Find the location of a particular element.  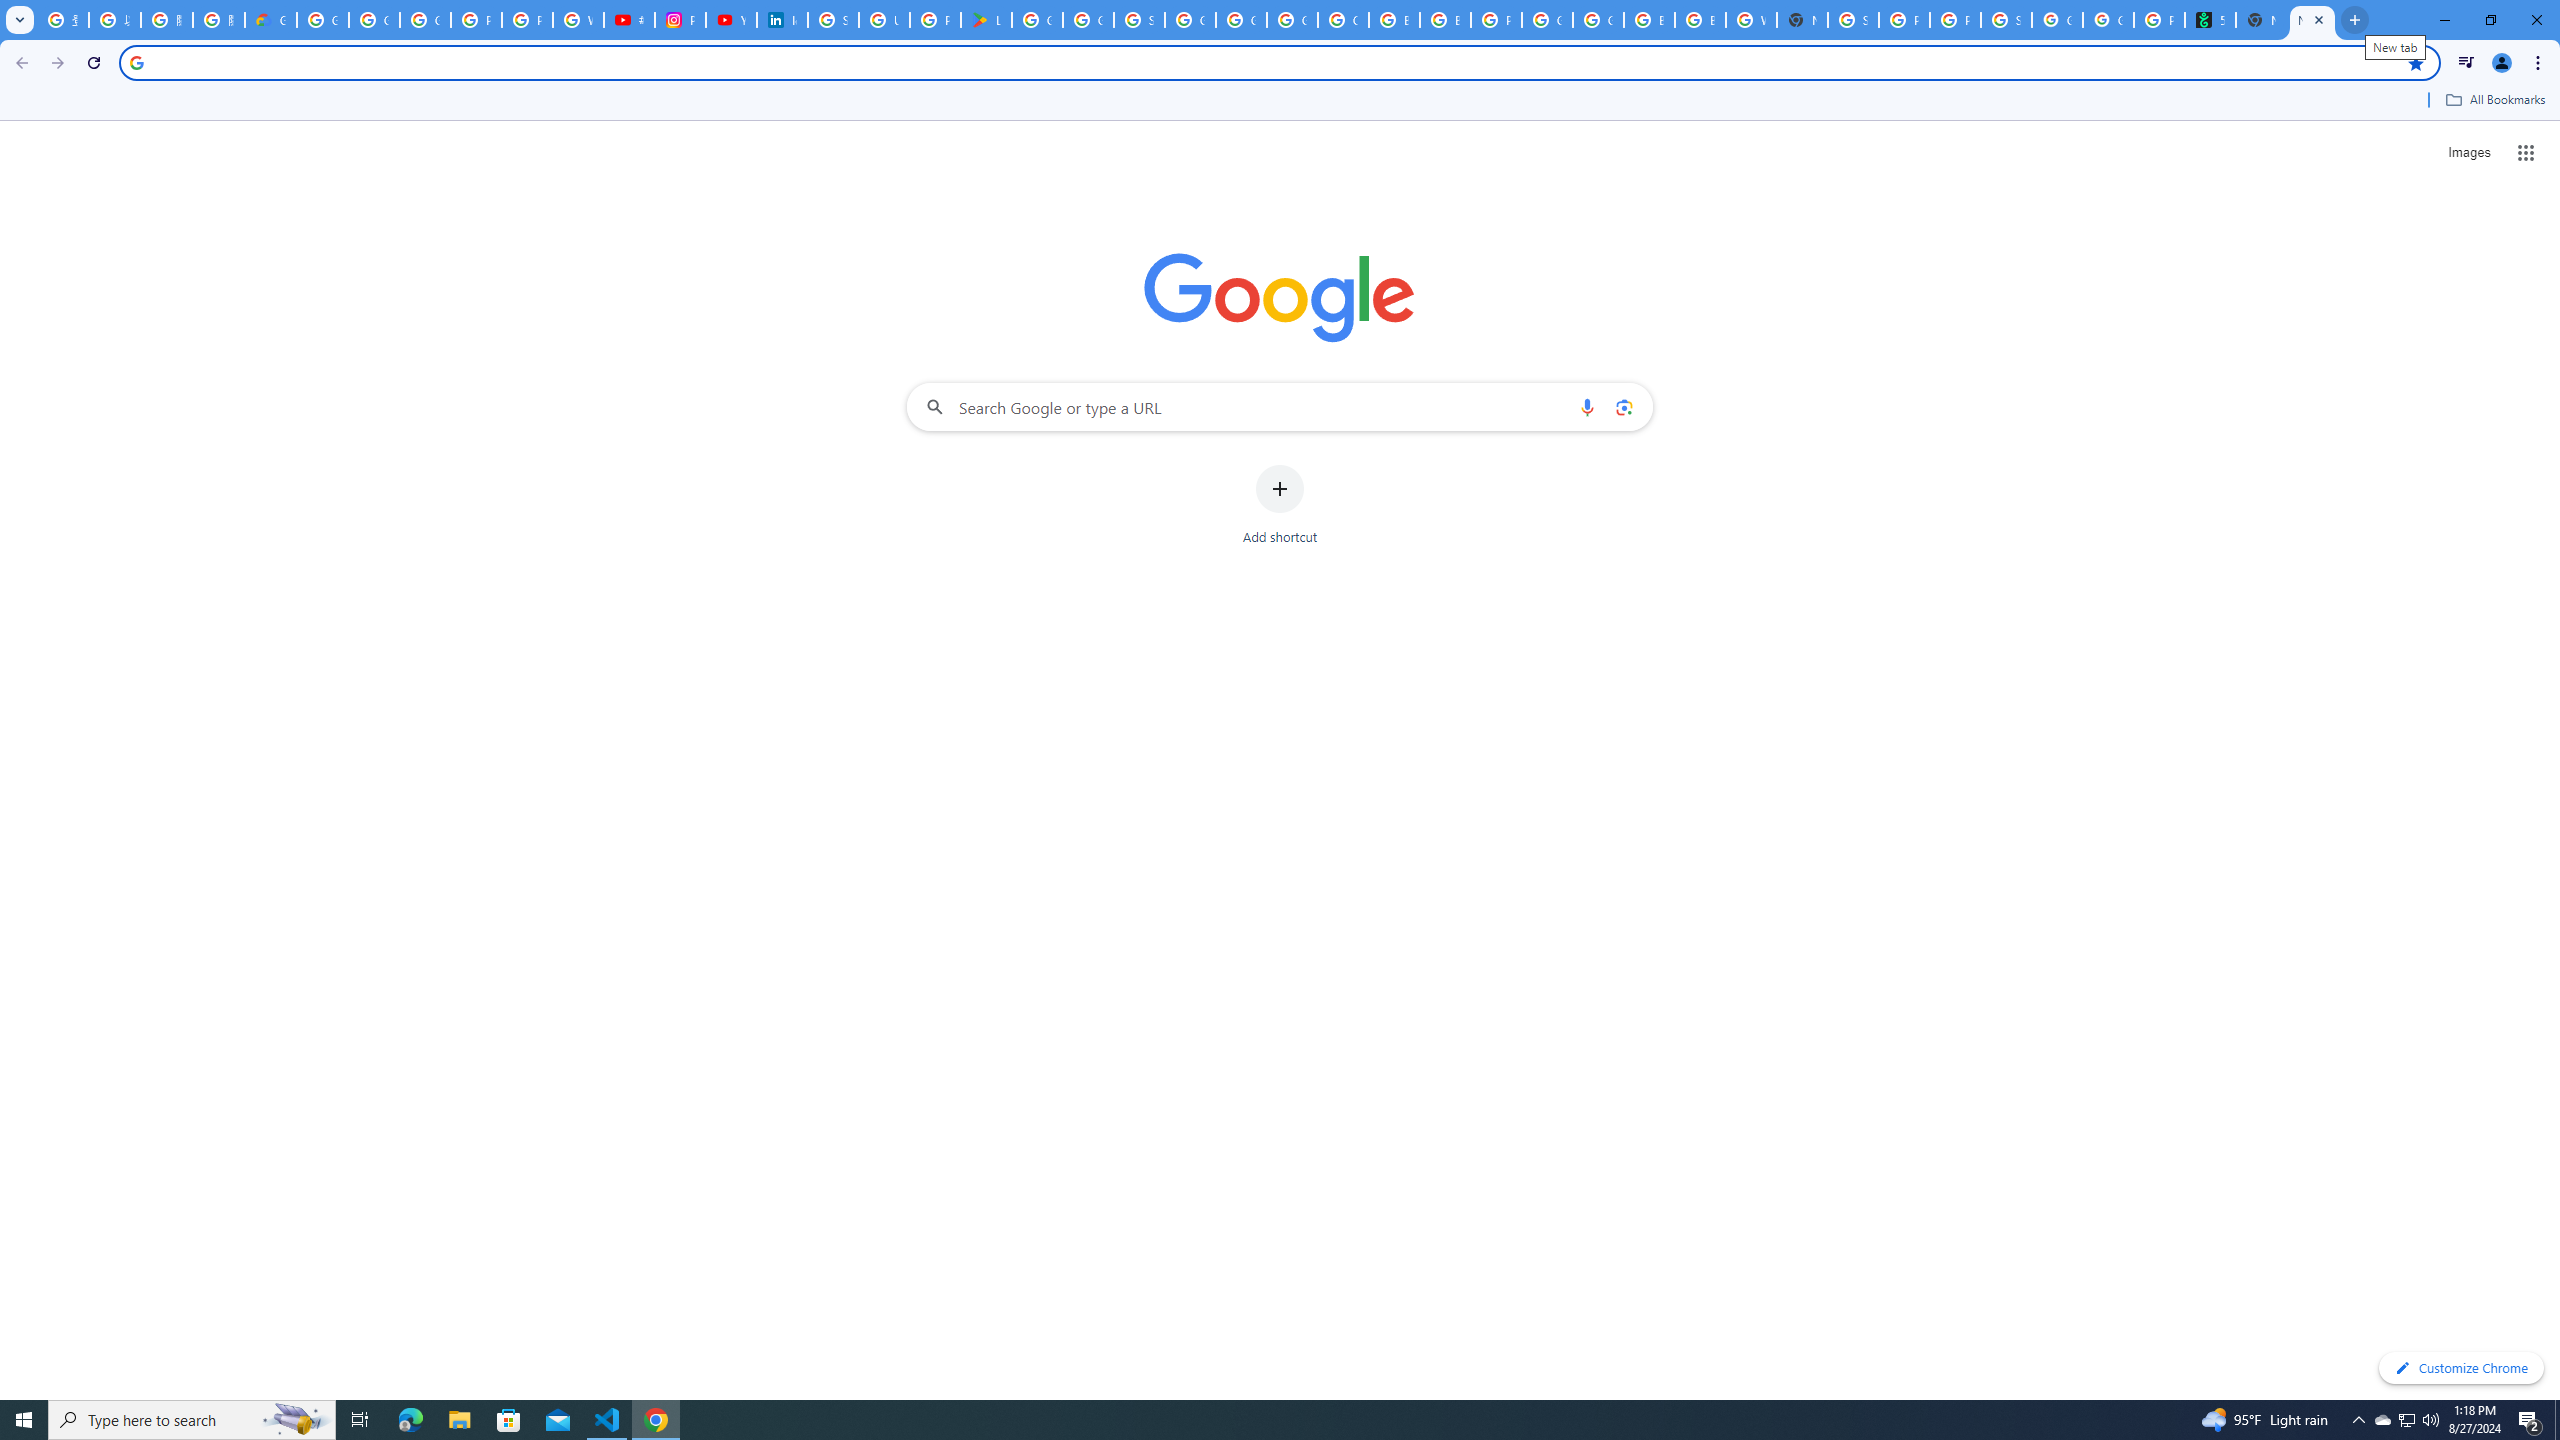

Privacy Help Center - Policies Help is located at coordinates (477, 20).